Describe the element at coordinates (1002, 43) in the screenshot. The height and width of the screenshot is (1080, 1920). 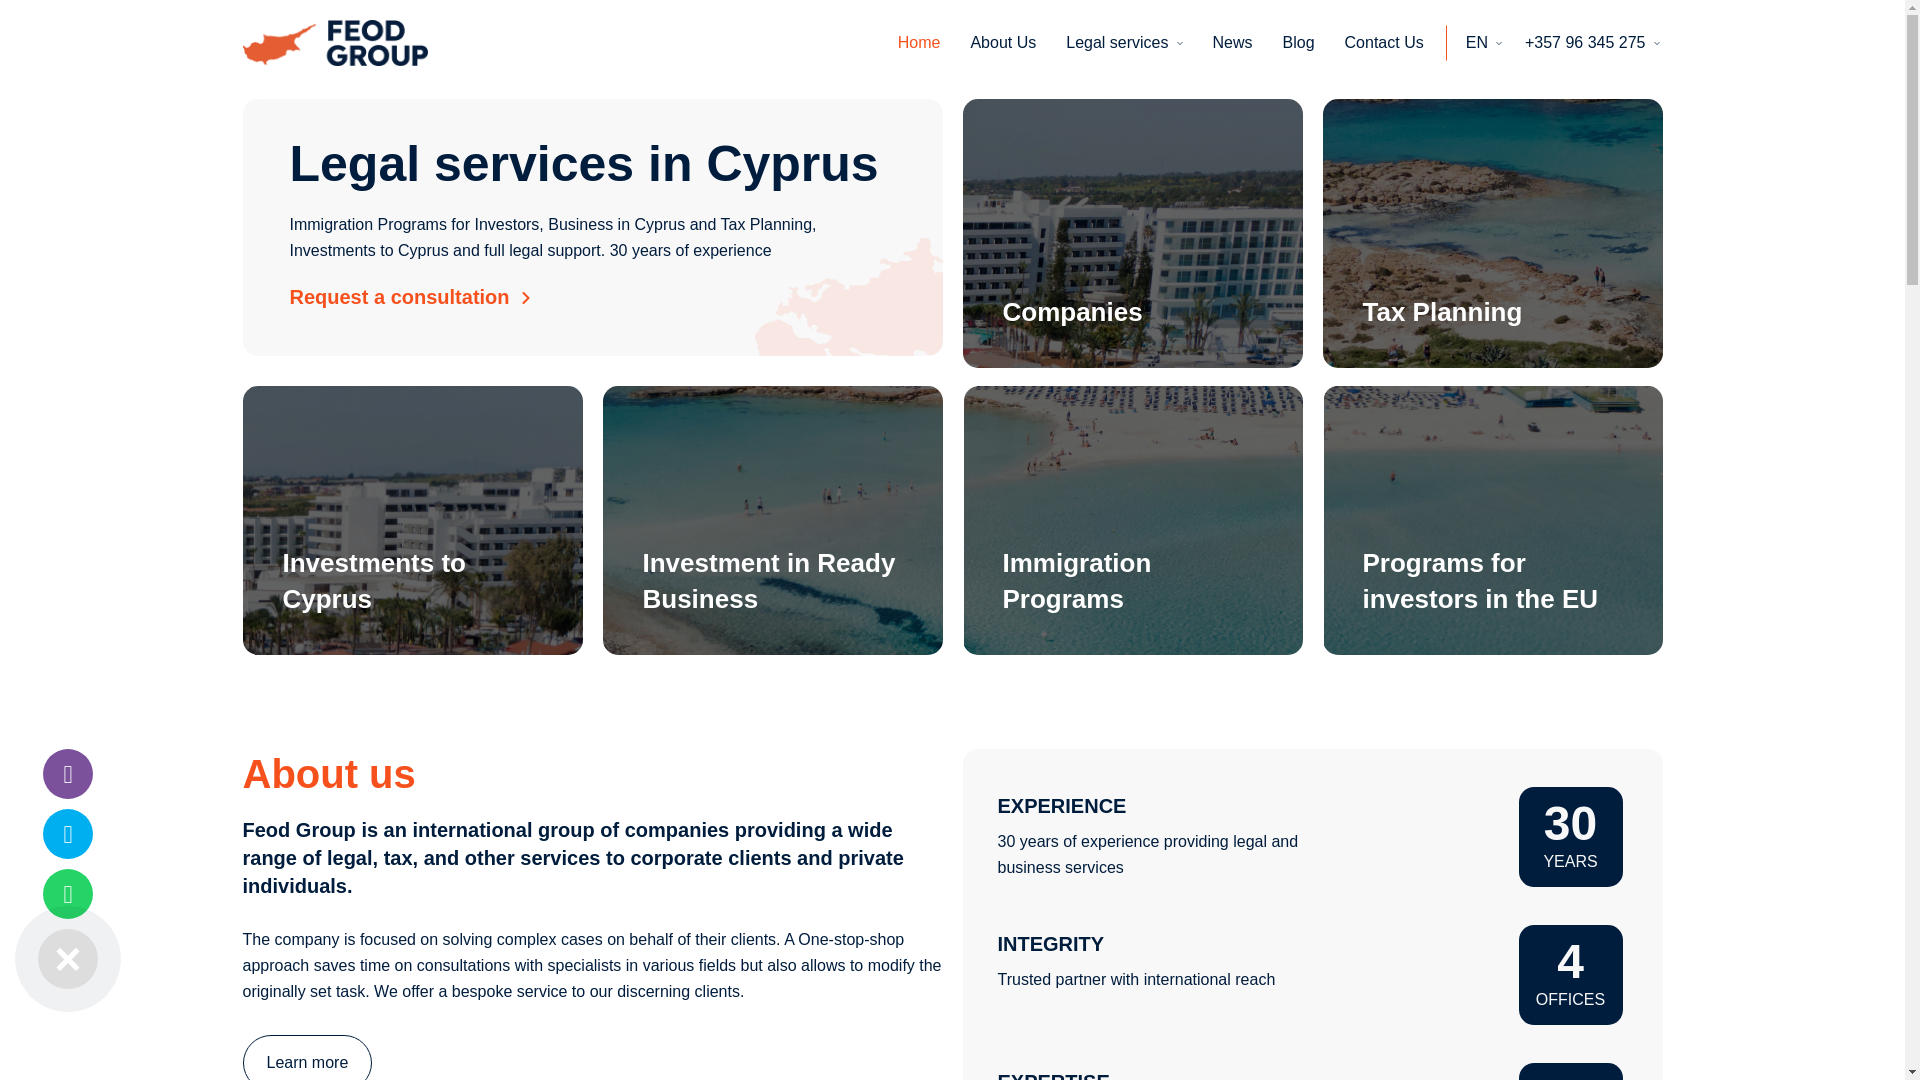
I see `About Us` at that location.